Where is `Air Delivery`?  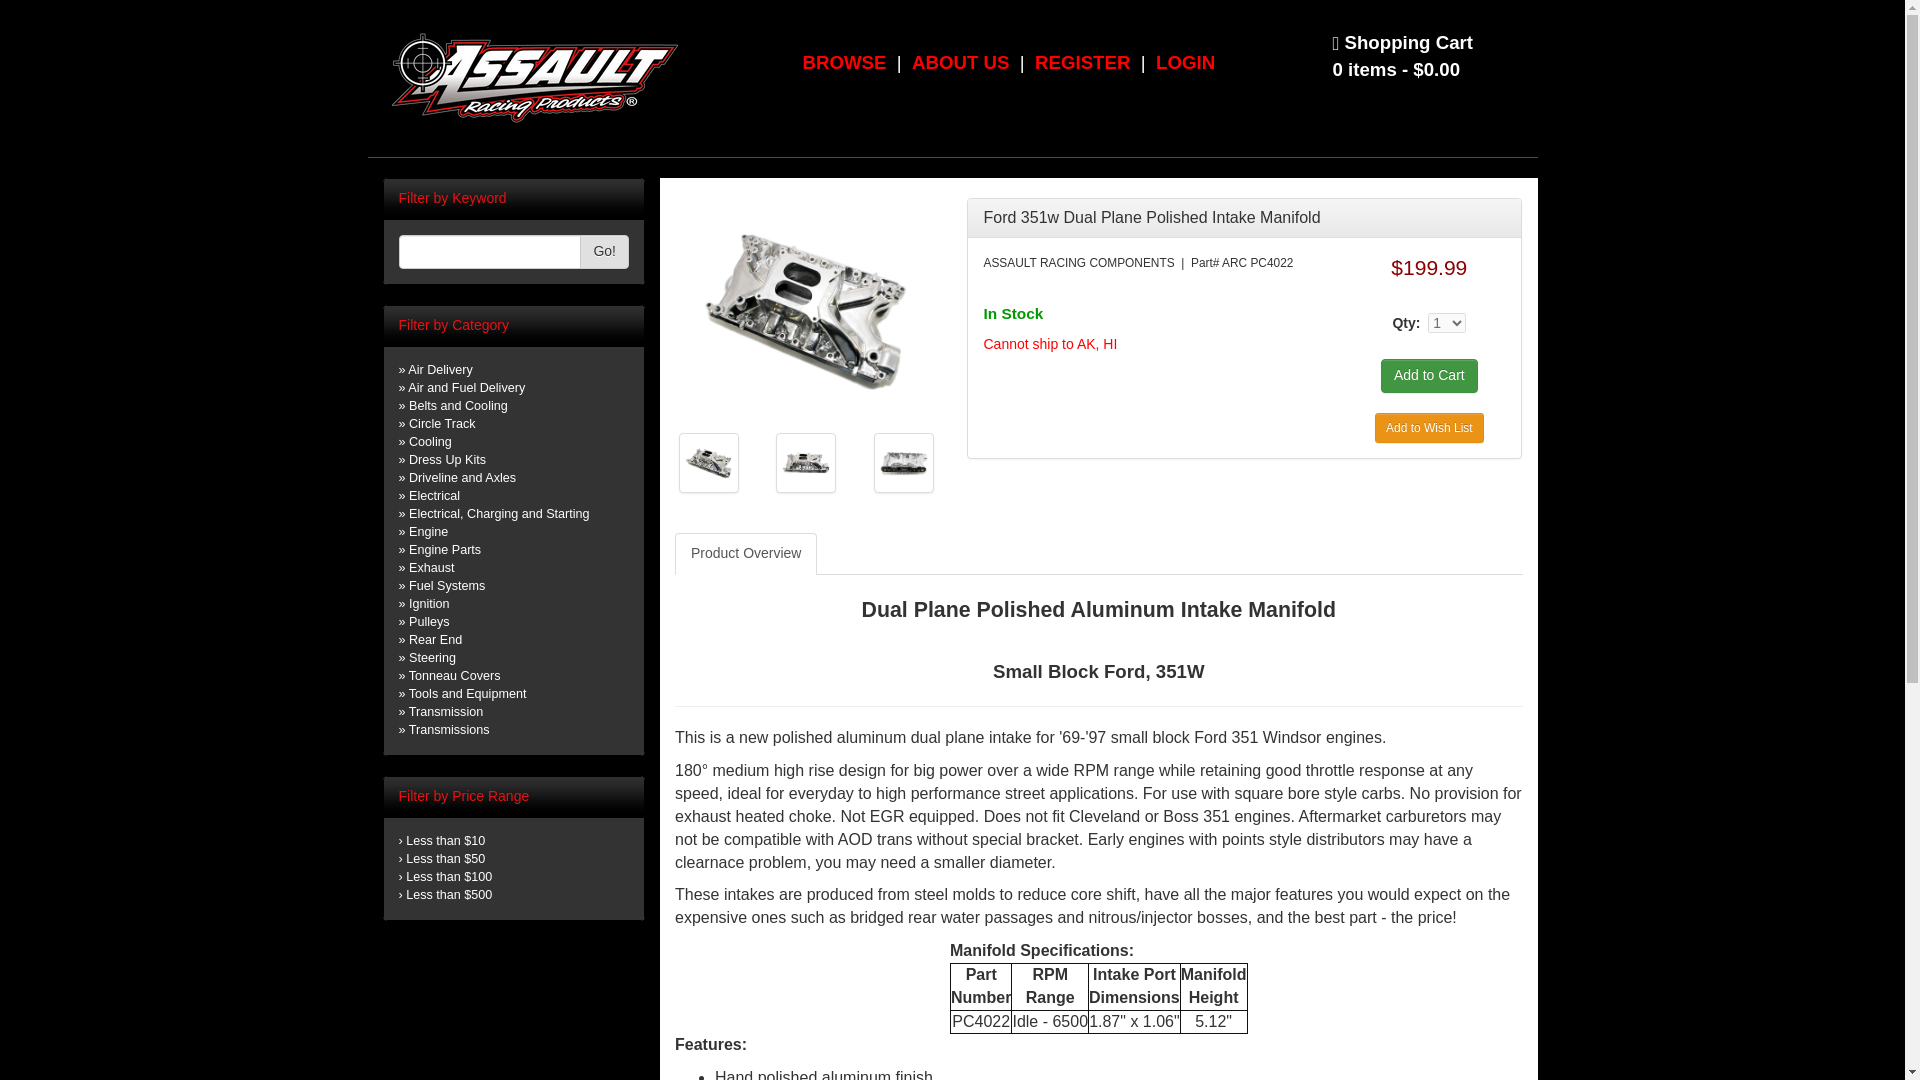
Air Delivery is located at coordinates (440, 369).